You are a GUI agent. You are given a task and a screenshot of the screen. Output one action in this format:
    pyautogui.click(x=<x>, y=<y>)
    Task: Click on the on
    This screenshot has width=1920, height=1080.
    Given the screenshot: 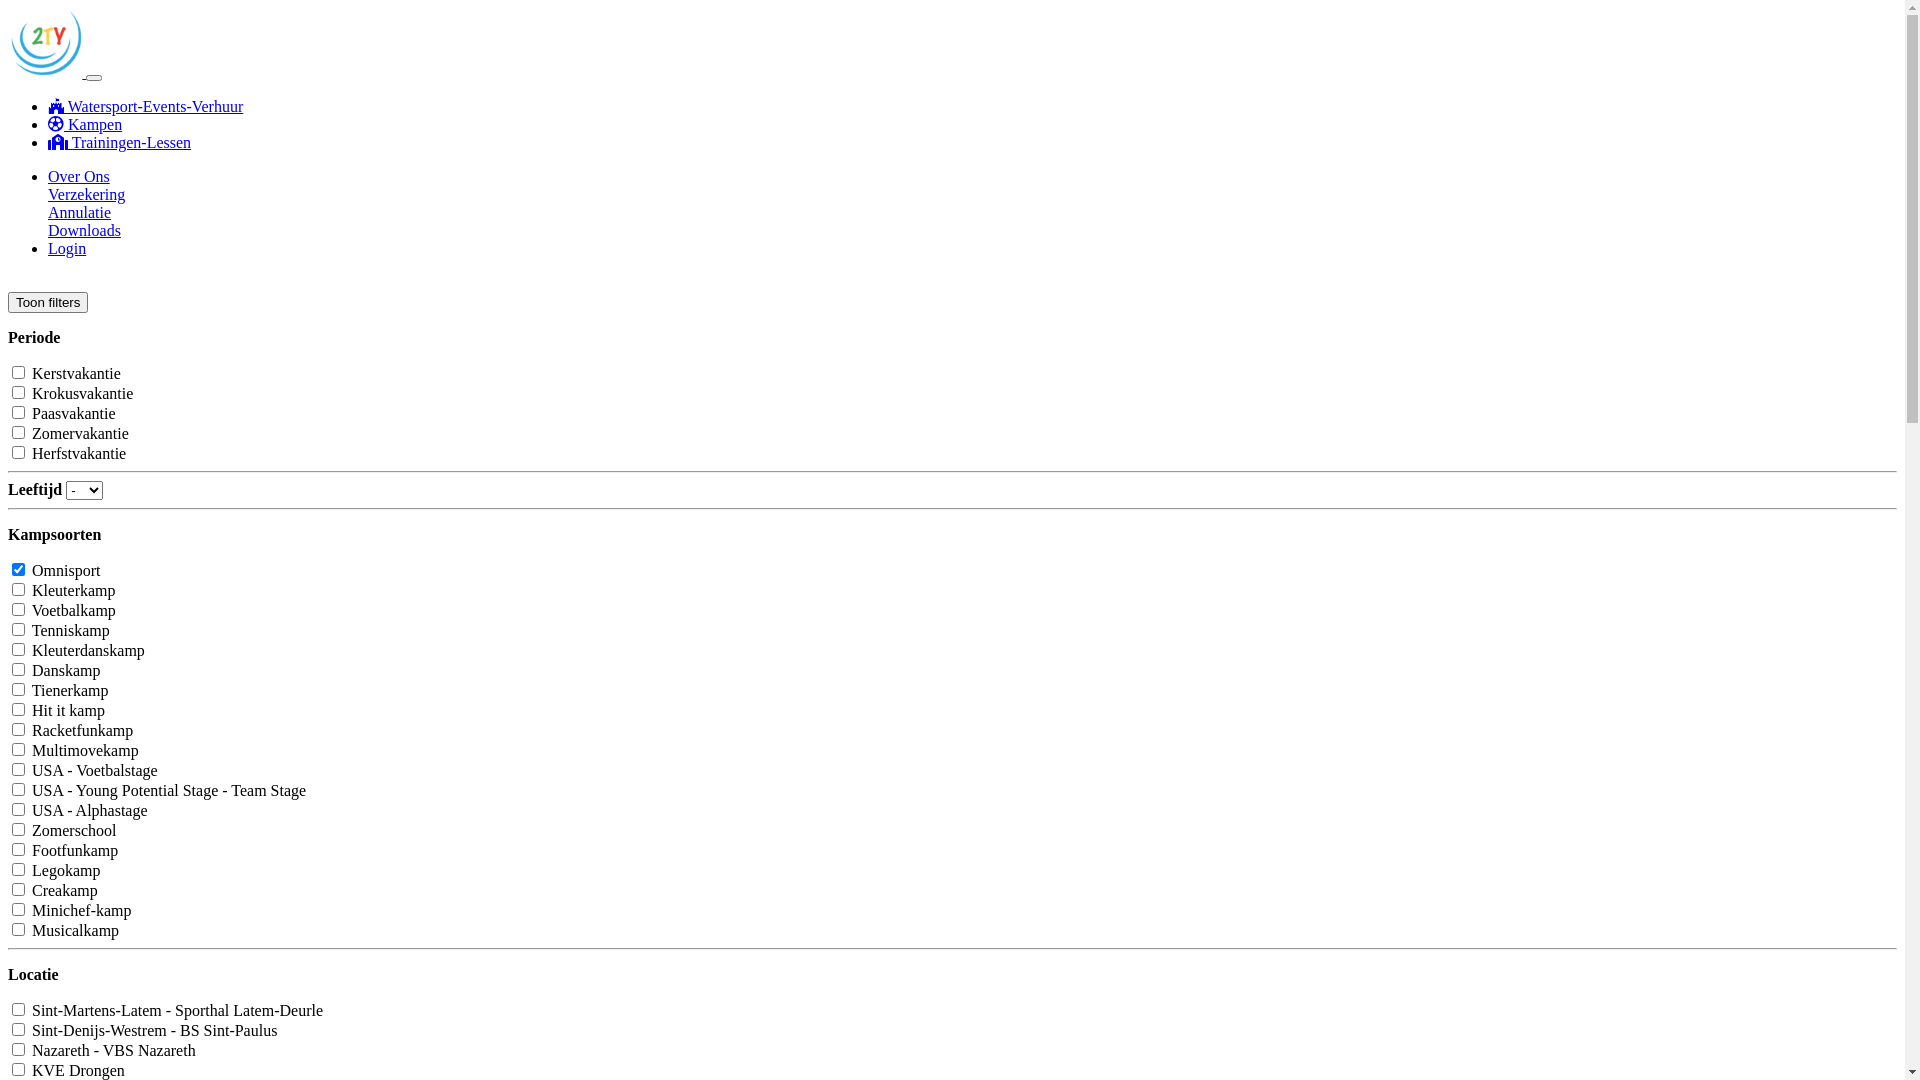 What is the action you would take?
    pyautogui.click(x=18, y=452)
    